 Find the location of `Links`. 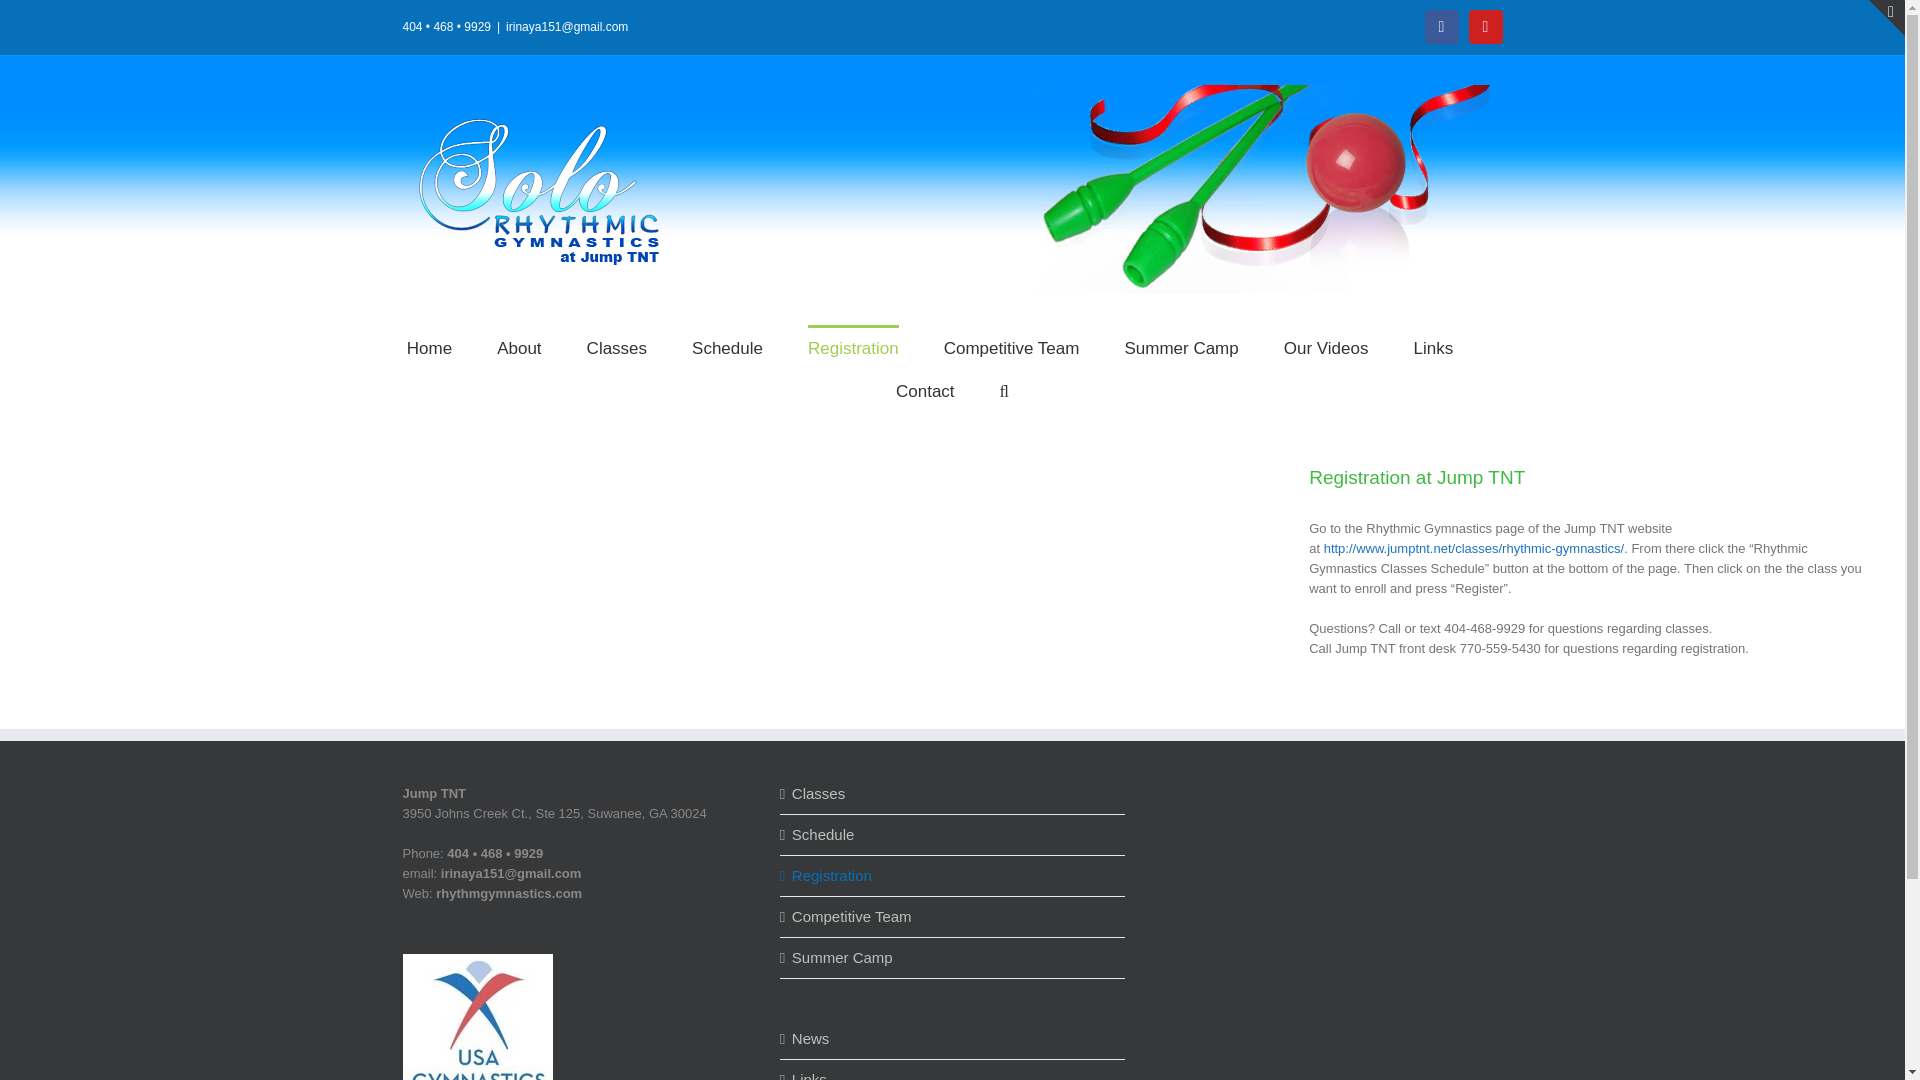

Links is located at coordinates (1433, 346).